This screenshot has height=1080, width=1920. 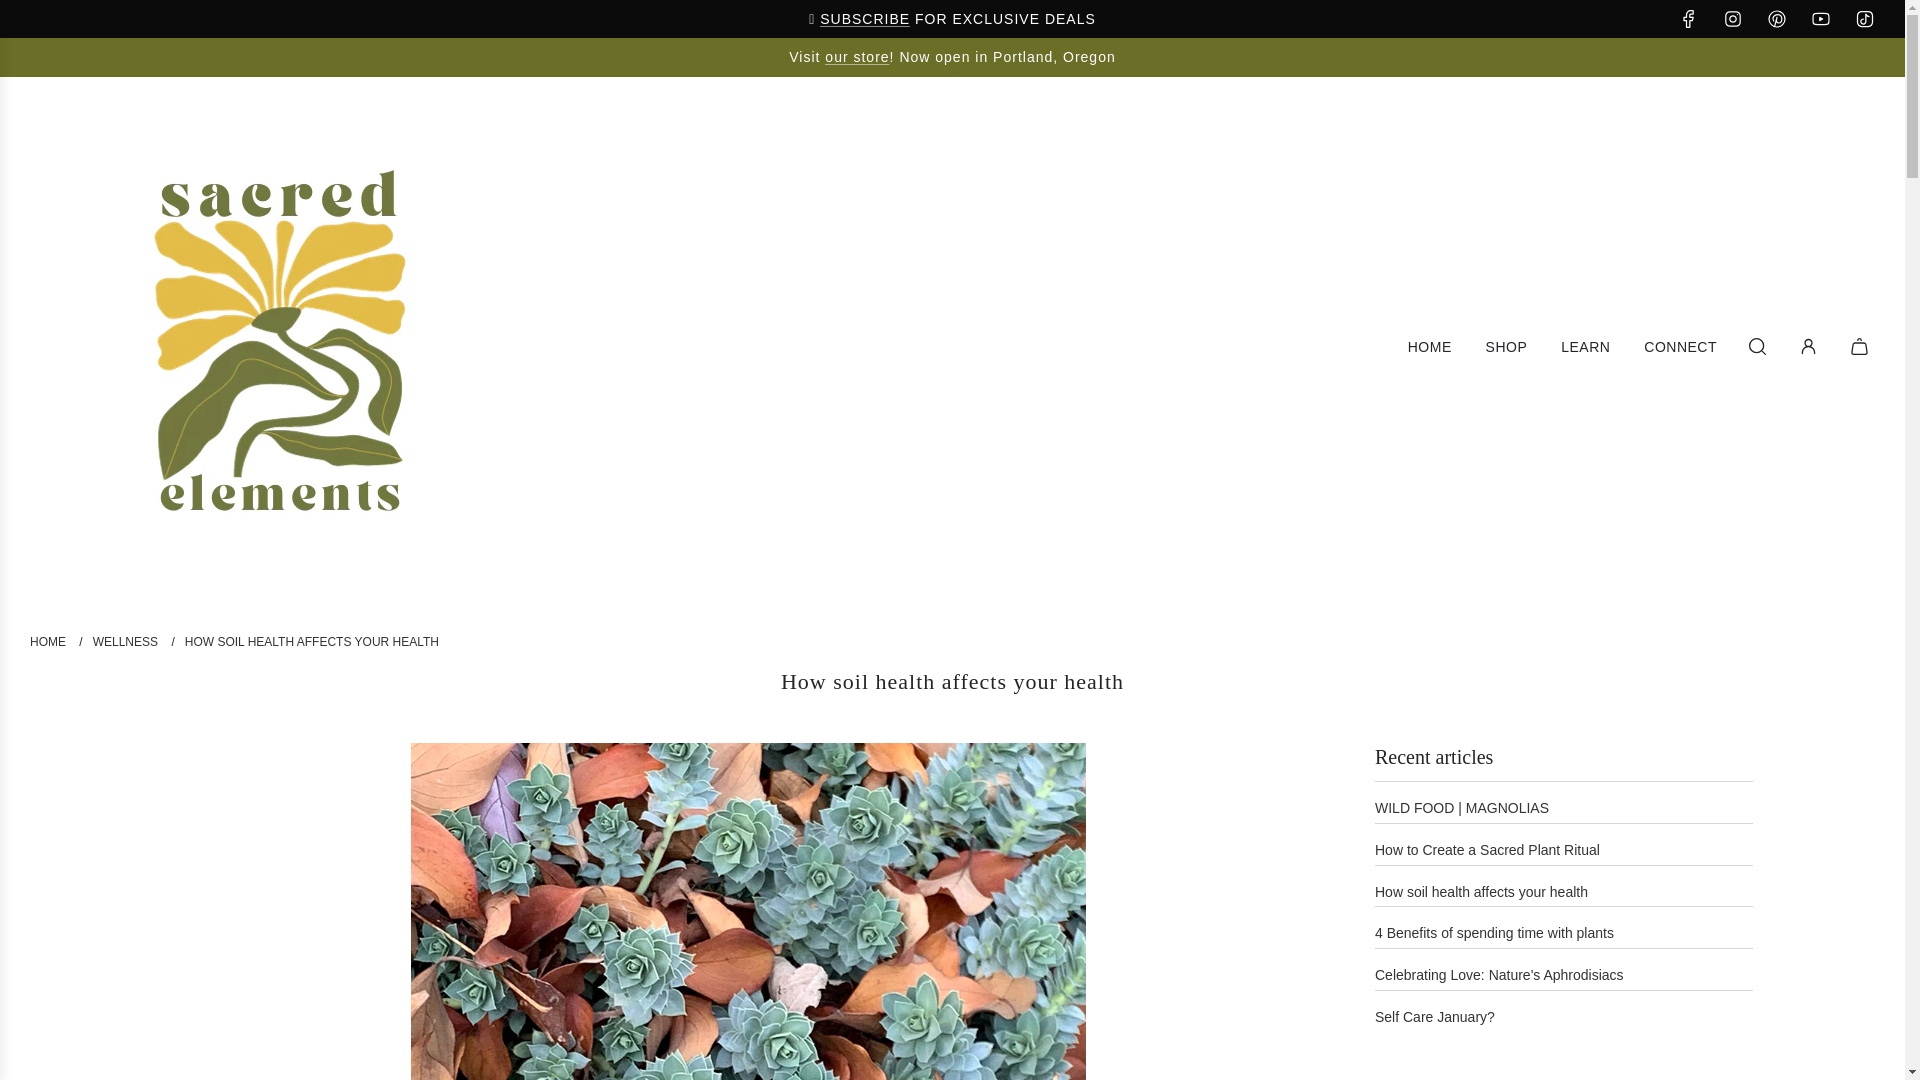 What do you see at coordinates (1506, 346) in the screenshot?
I see `SHOP` at bounding box center [1506, 346].